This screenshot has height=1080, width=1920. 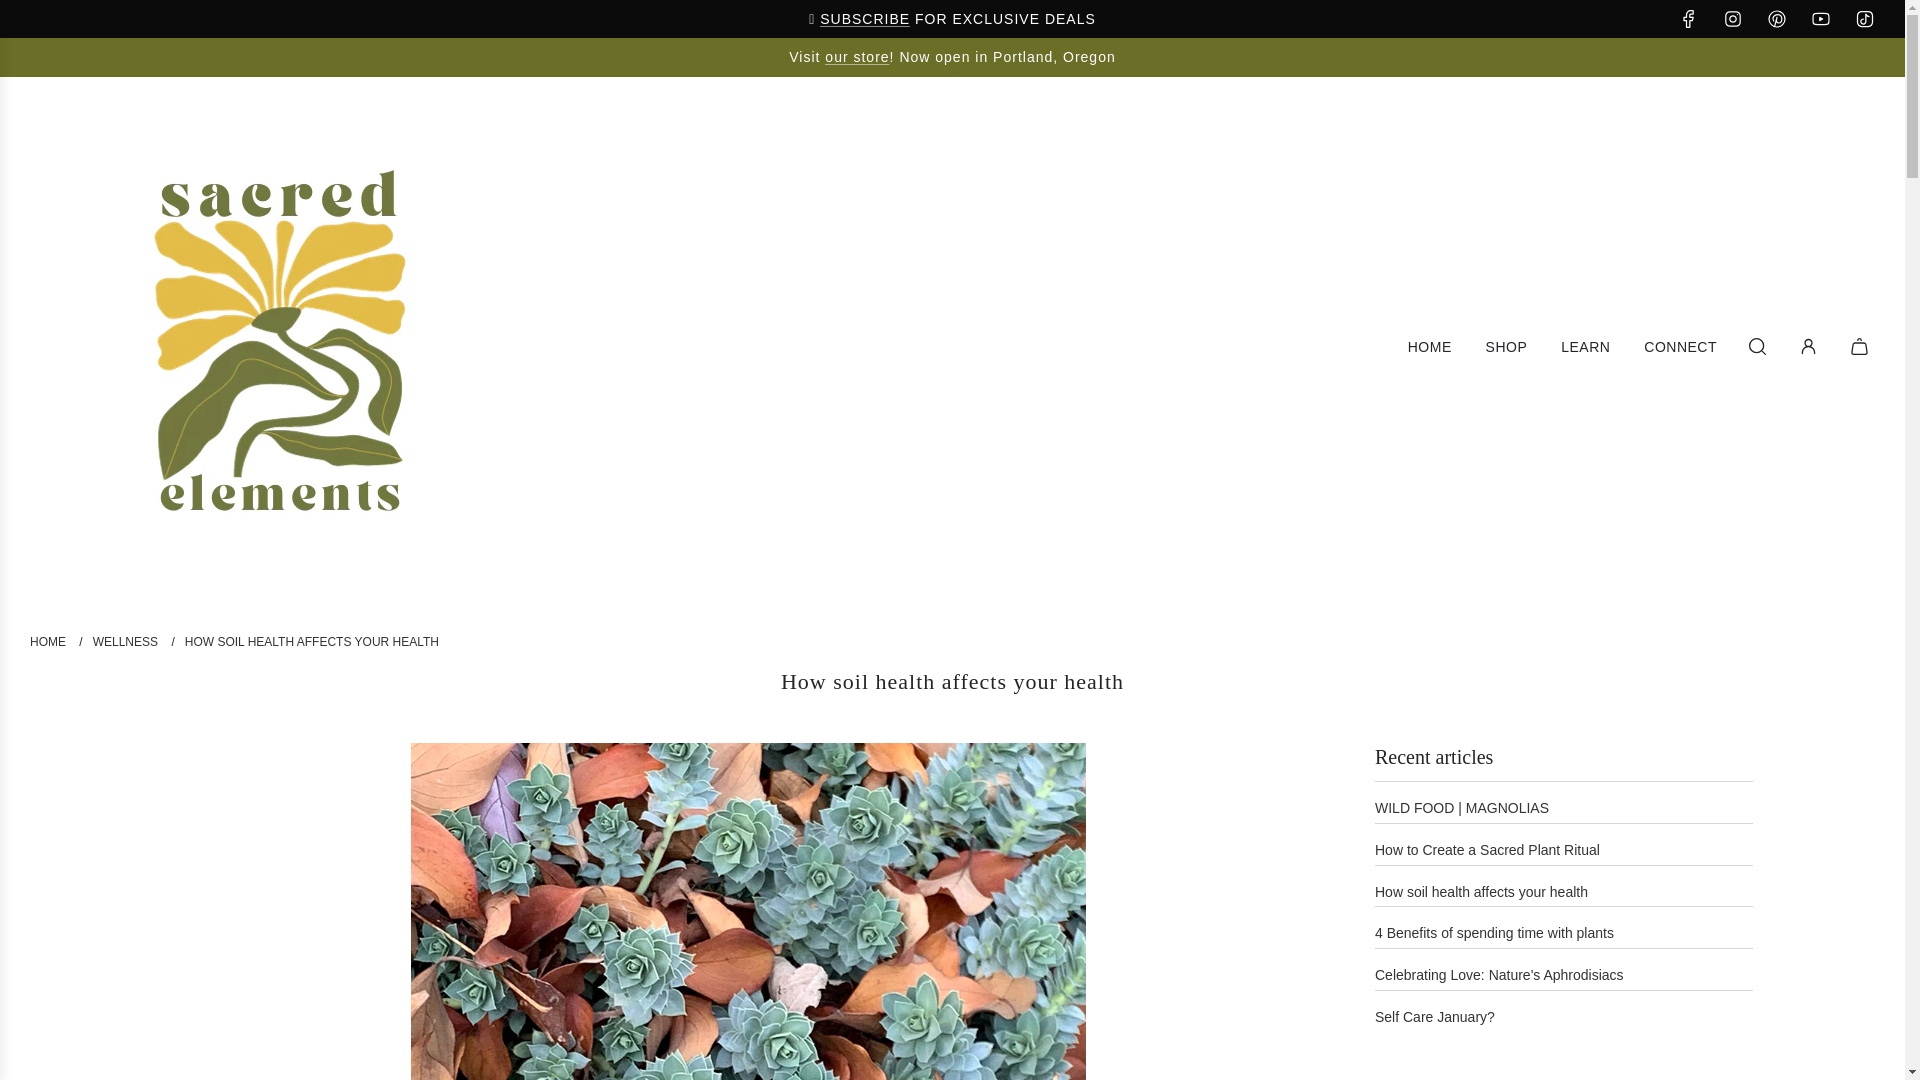 What do you see at coordinates (1506, 346) in the screenshot?
I see `SHOP` at bounding box center [1506, 346].